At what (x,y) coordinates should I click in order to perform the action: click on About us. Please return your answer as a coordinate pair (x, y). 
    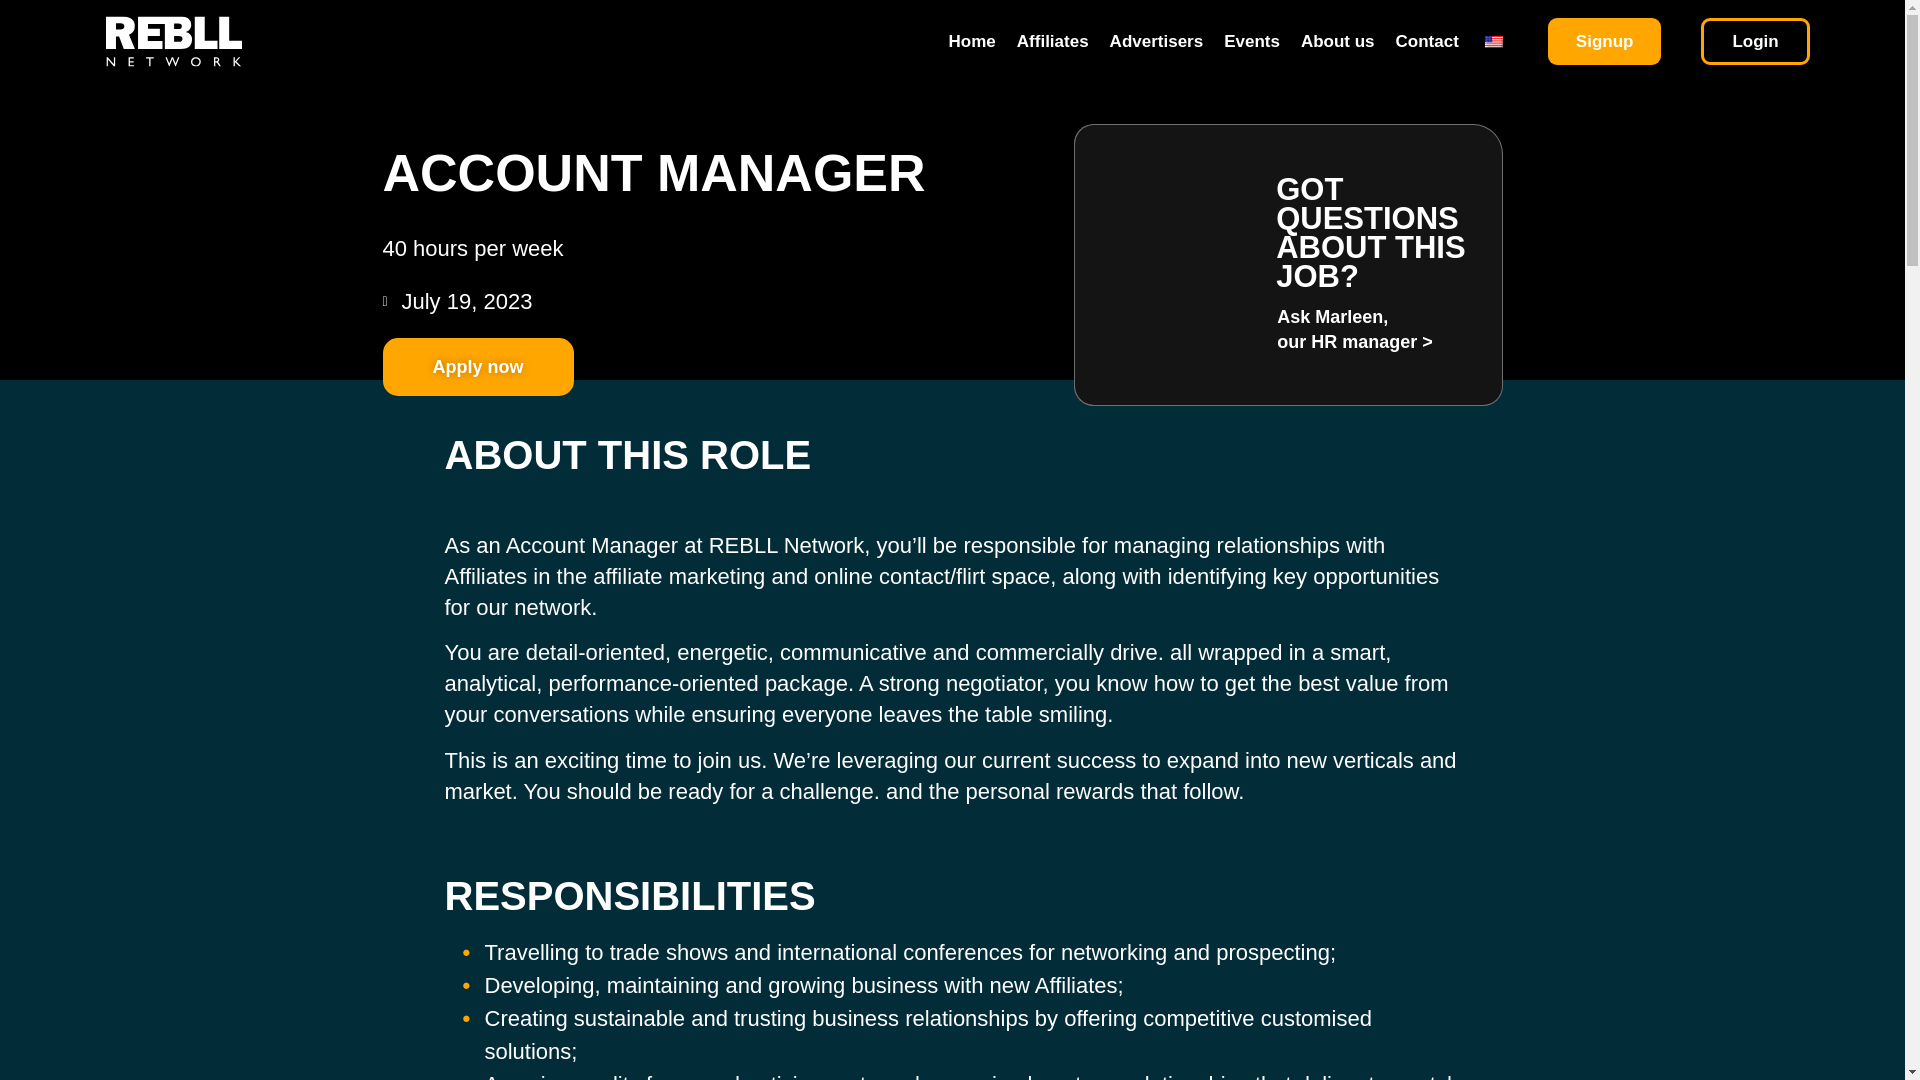
    Looking at the image, I should click on (1338, 42).